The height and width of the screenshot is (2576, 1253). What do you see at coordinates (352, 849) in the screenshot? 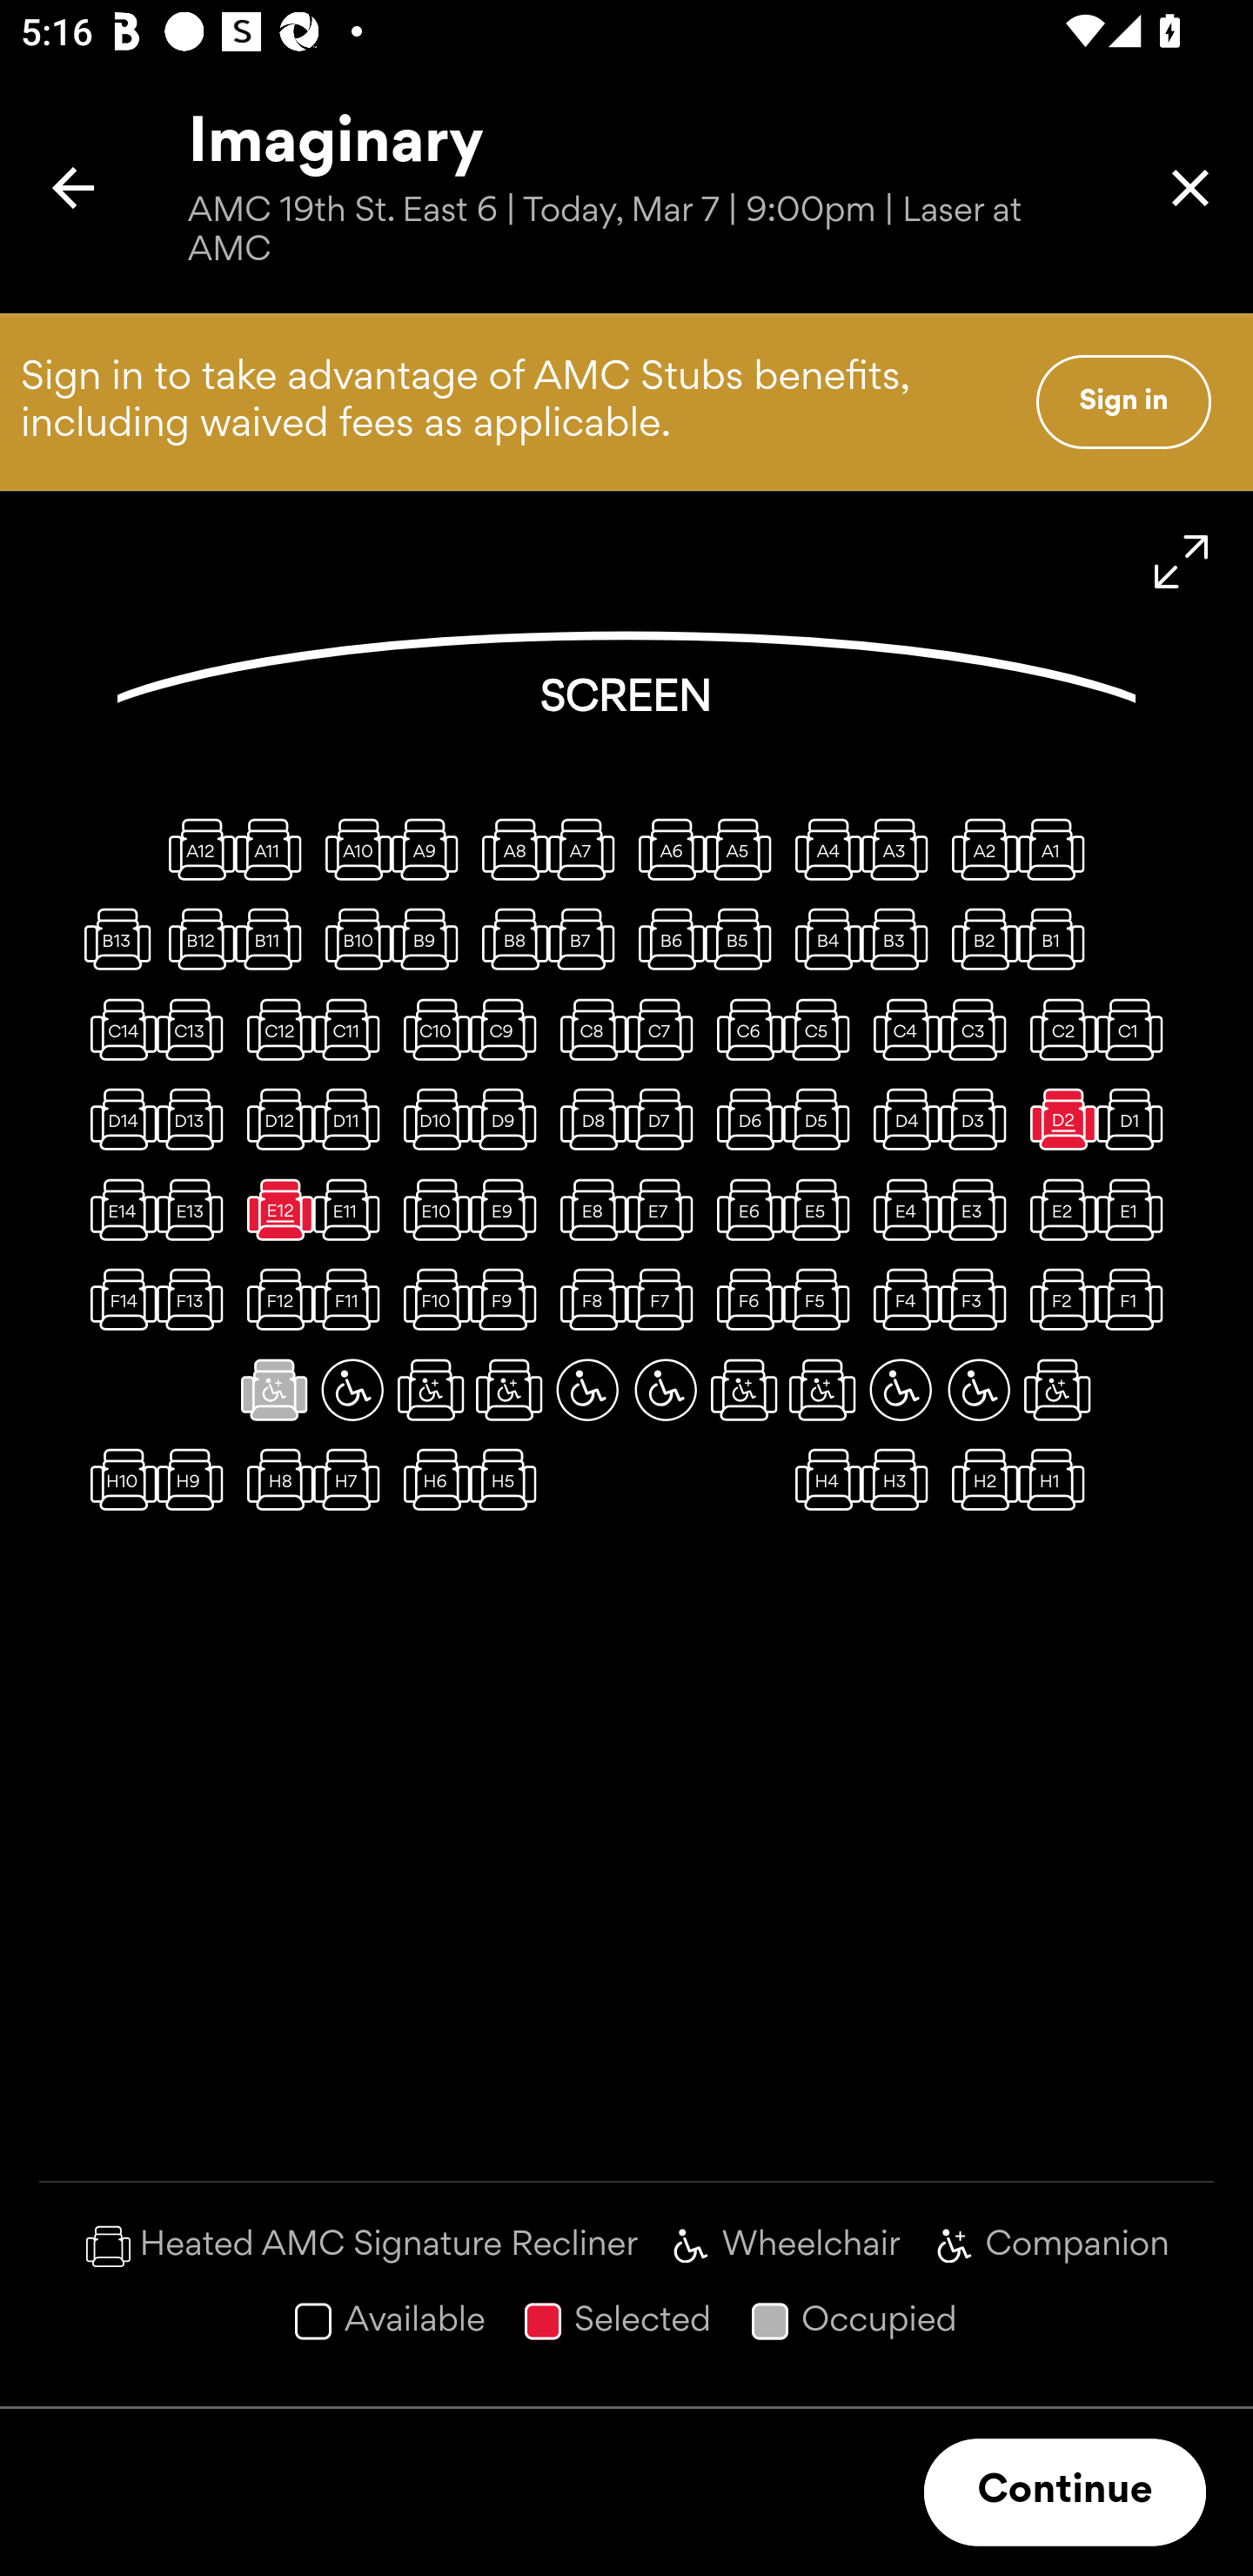
I see `A10, Regular seat, available` at bounding box center [352, 849].